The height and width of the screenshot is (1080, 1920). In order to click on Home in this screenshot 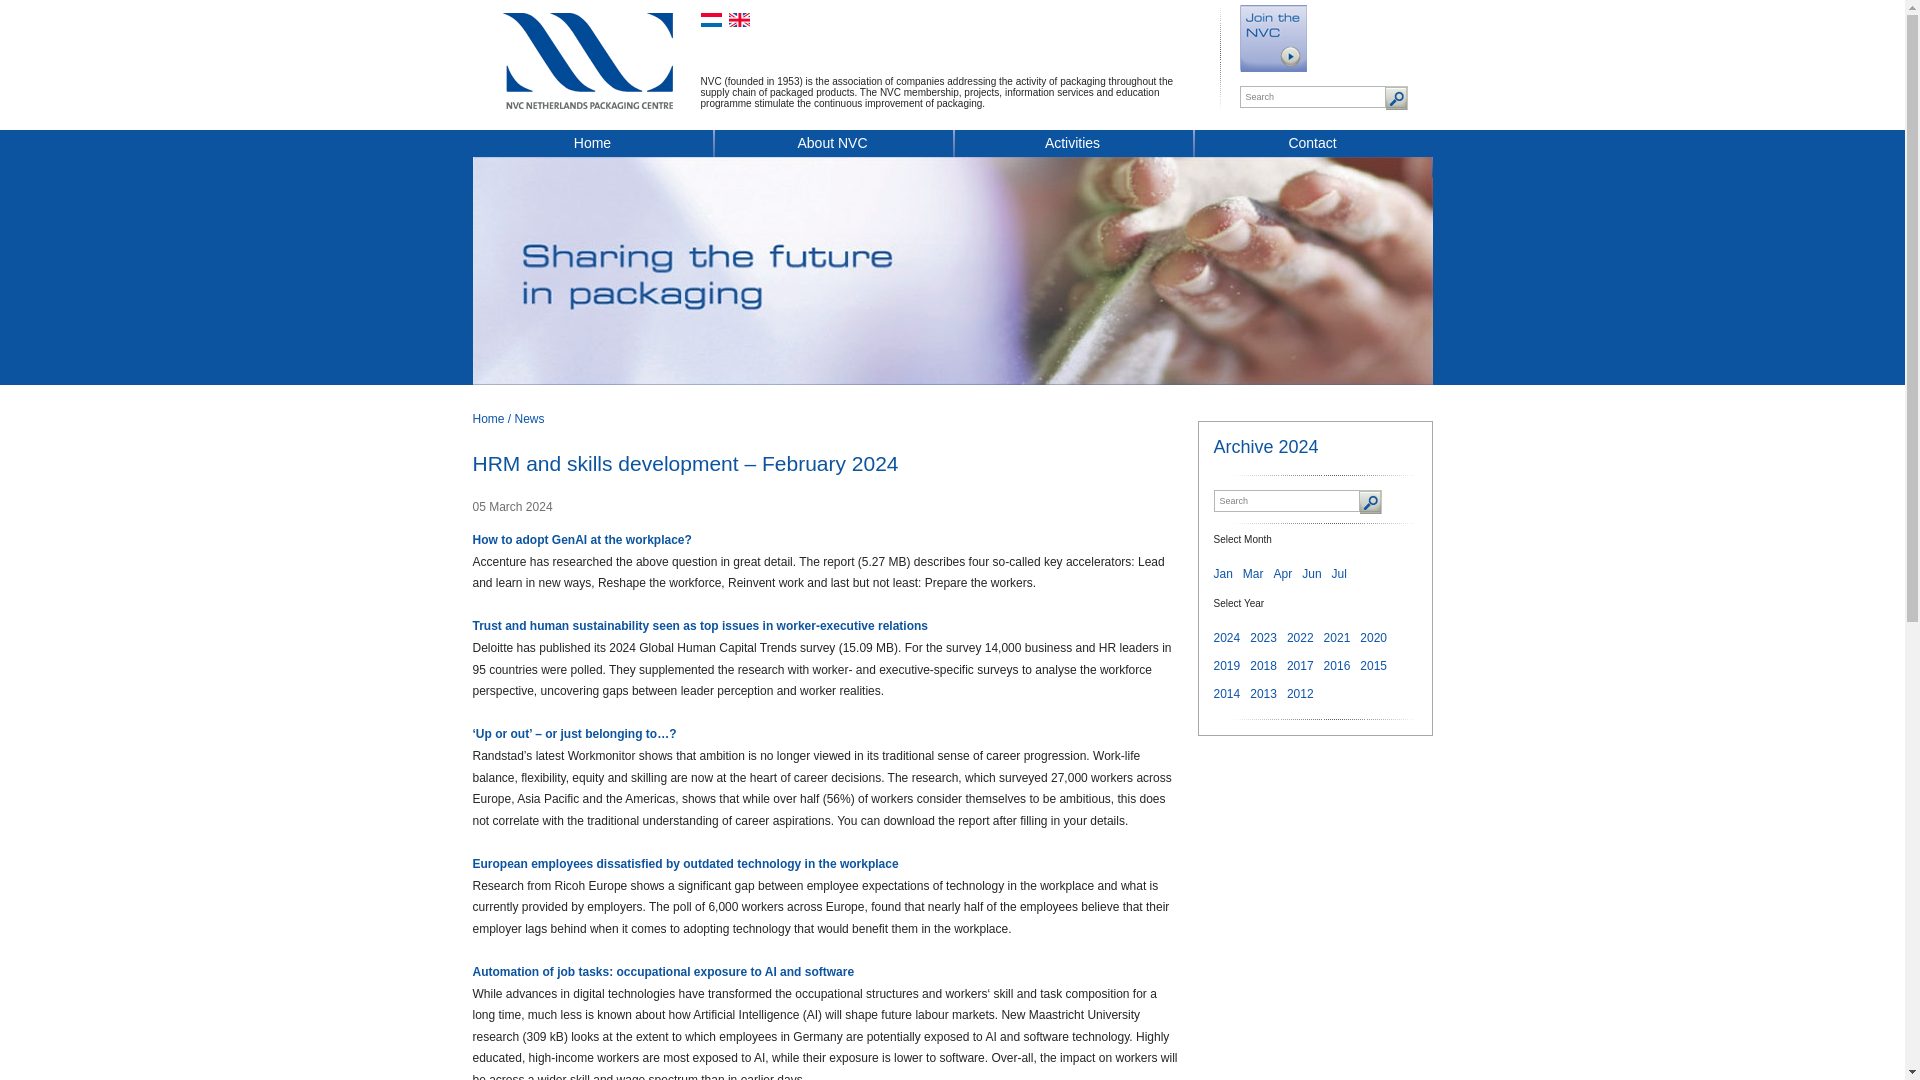, I will do `click(592, 146)`.